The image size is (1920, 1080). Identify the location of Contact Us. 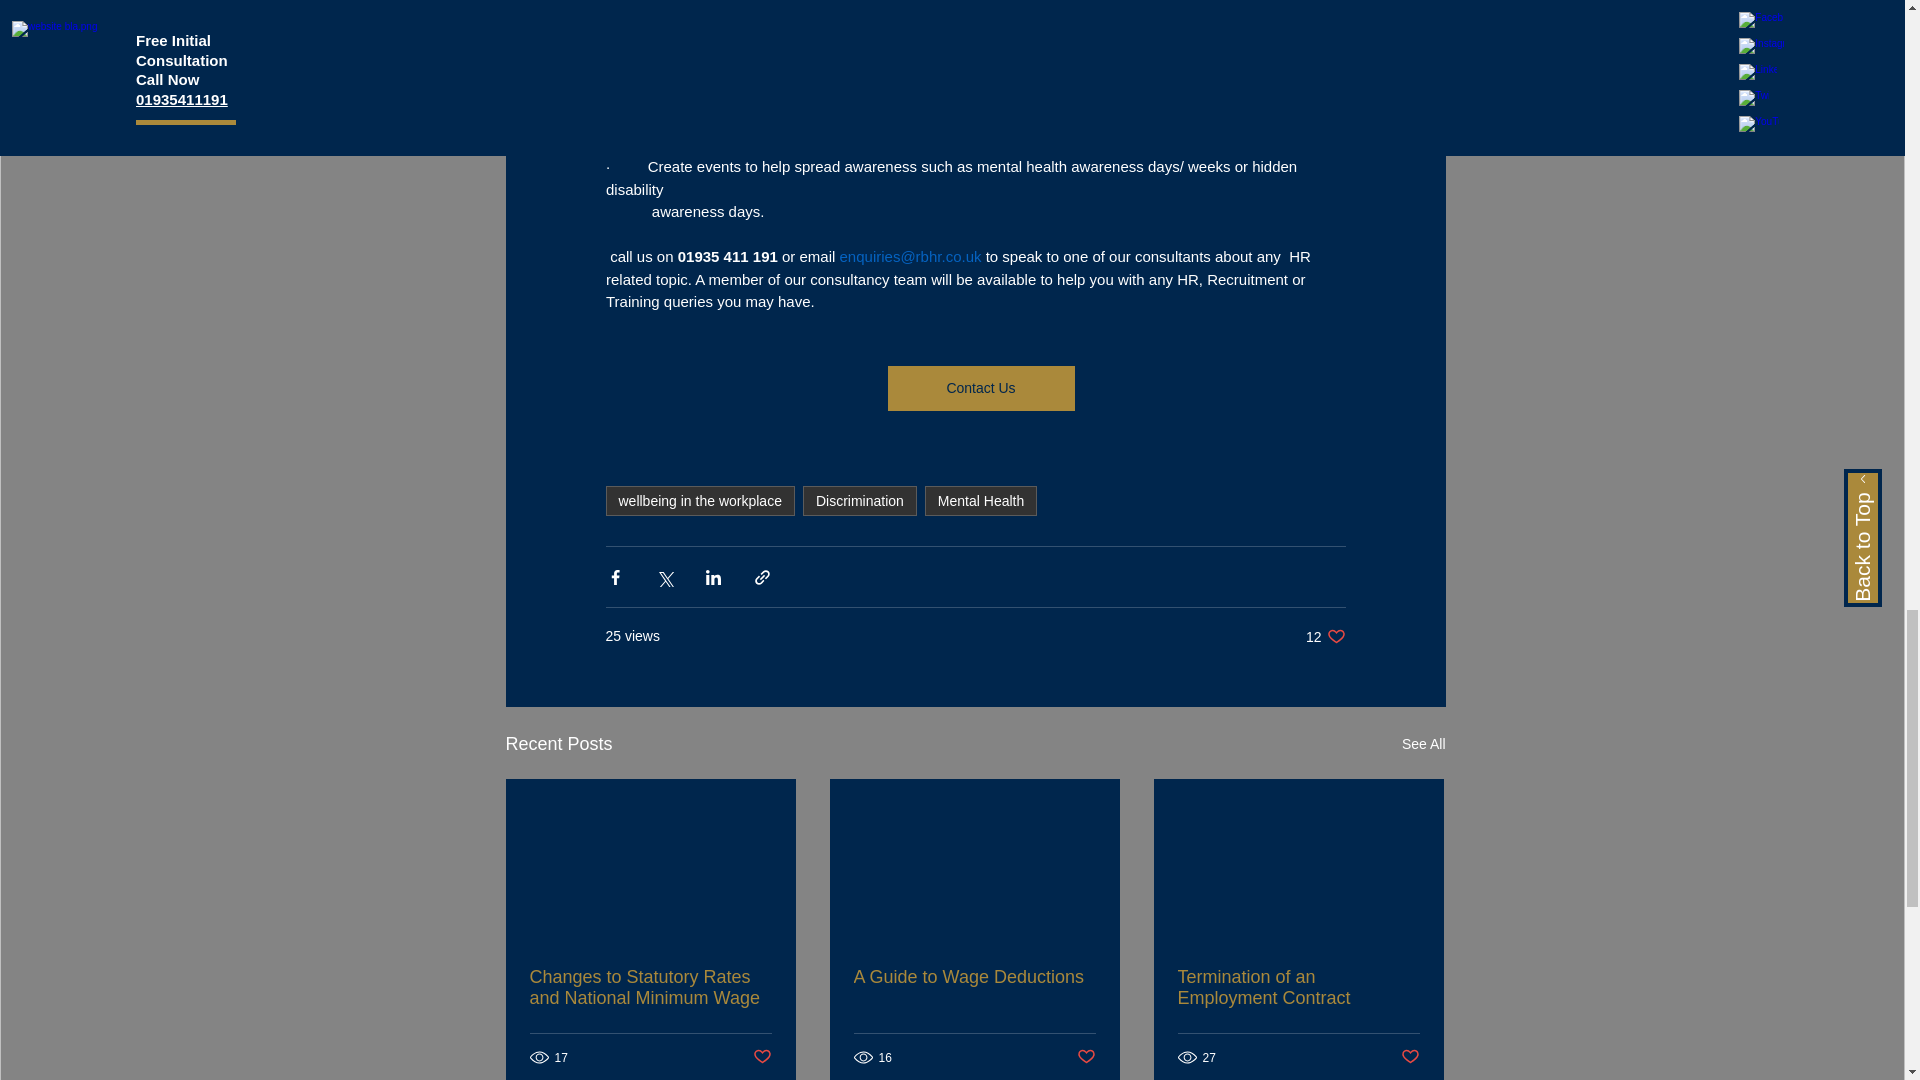
(980, 388).